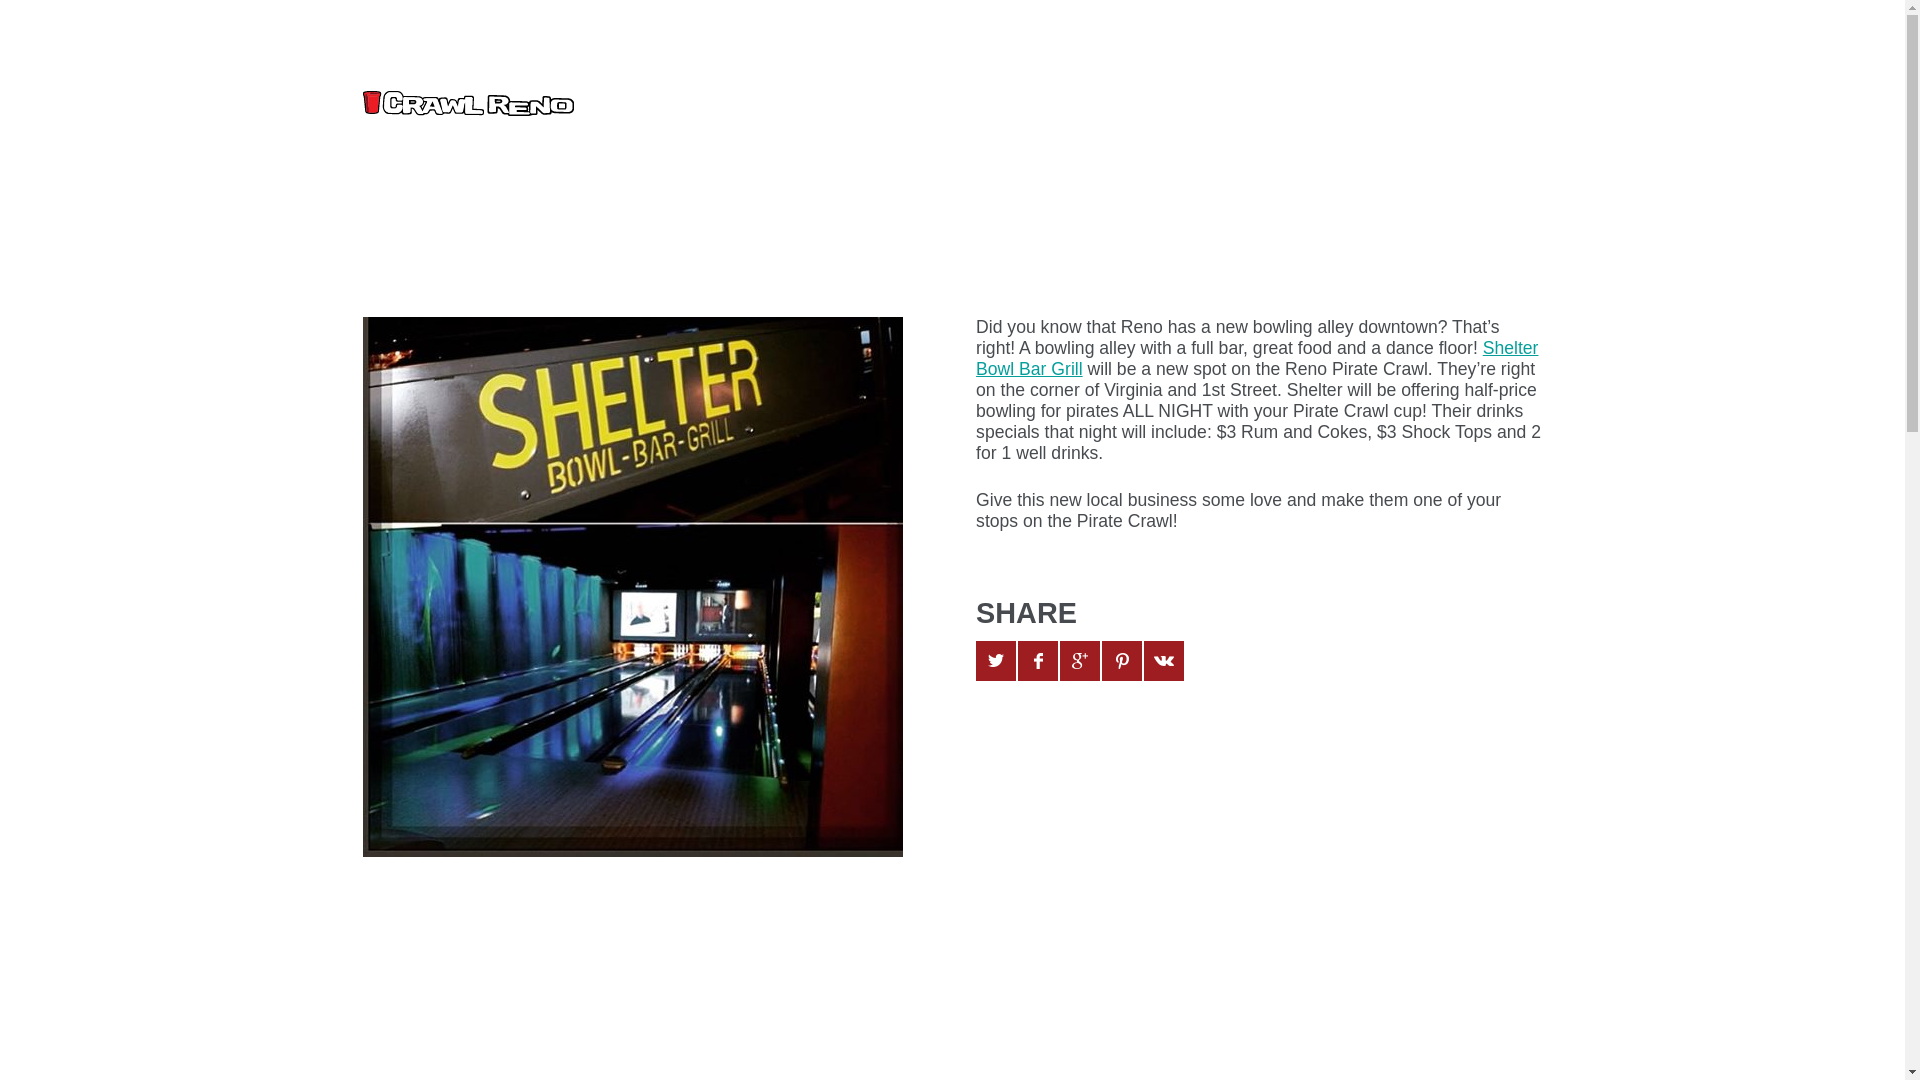 The width and height of the screenshot is (1920, 1080). I want to click on Tweet This, so click(995, 661).